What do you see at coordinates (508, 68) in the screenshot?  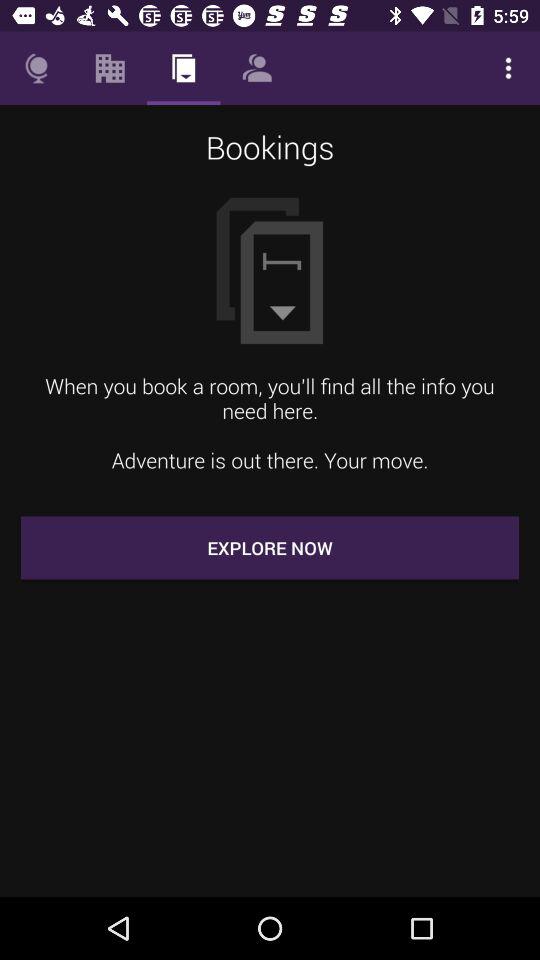 I see `tap item above the bookings icon` at bounding box center [508, 68].